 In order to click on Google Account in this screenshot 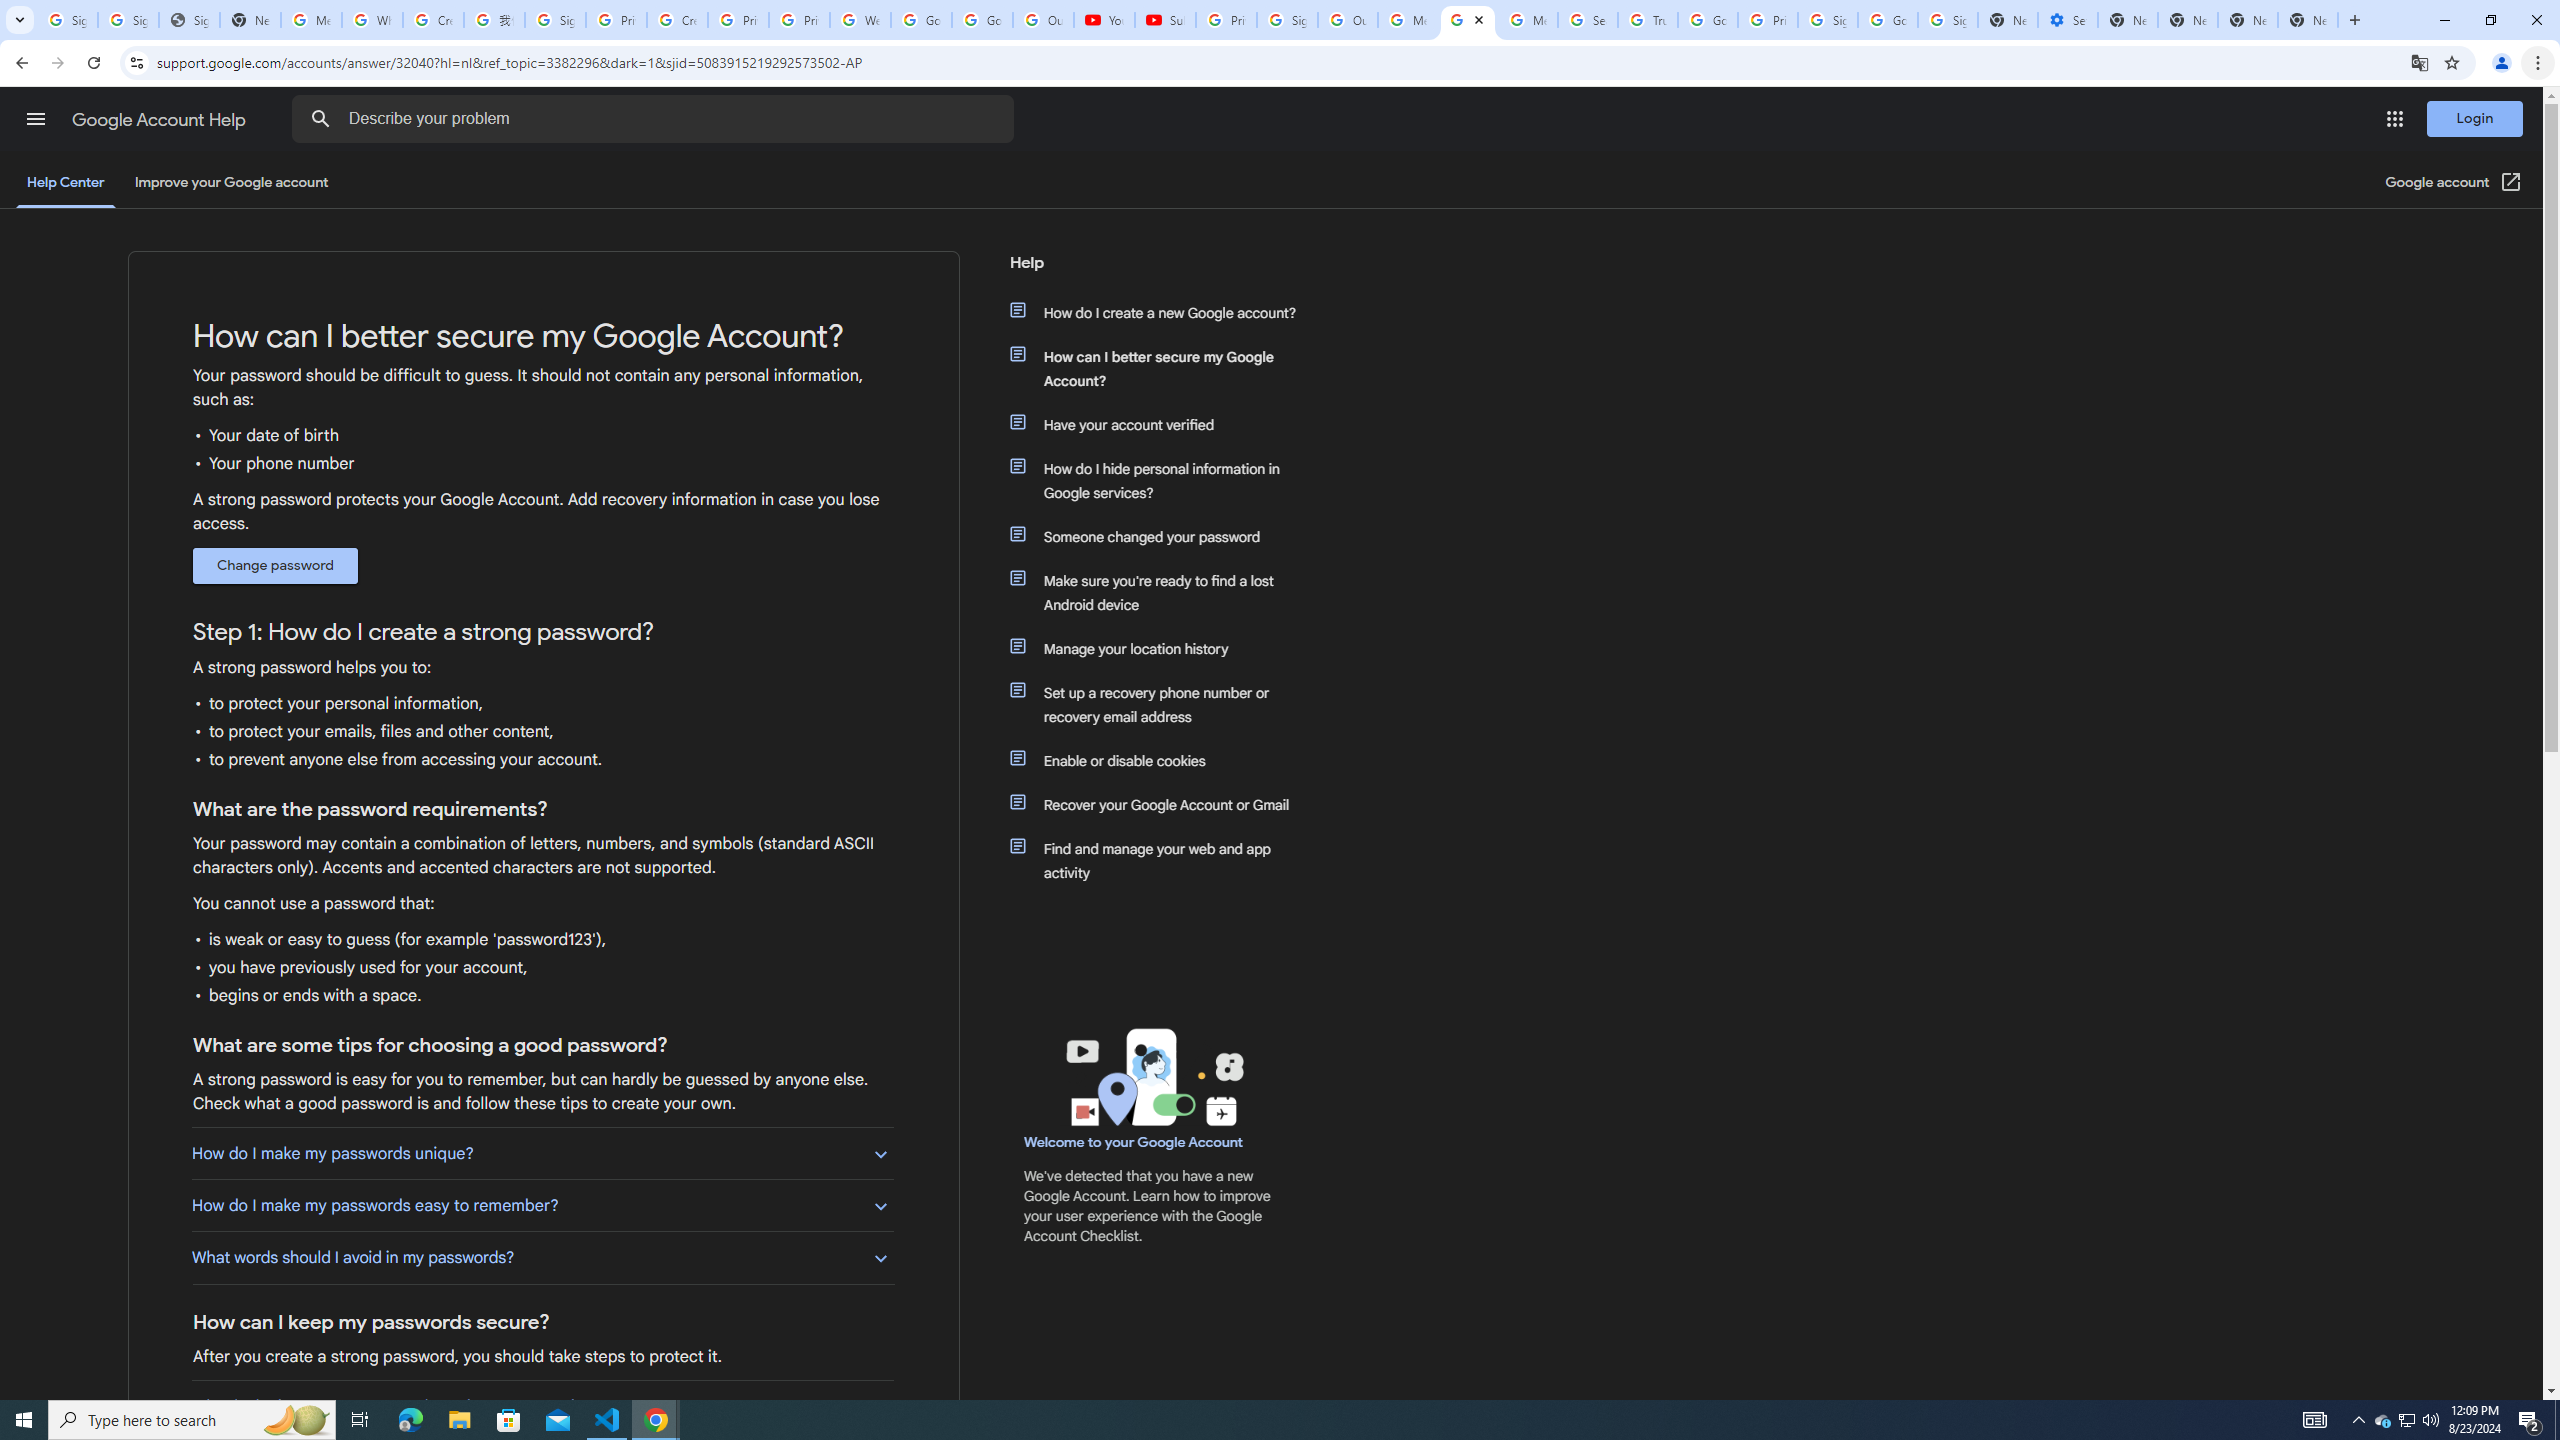, I will do `click(982, 20)`.